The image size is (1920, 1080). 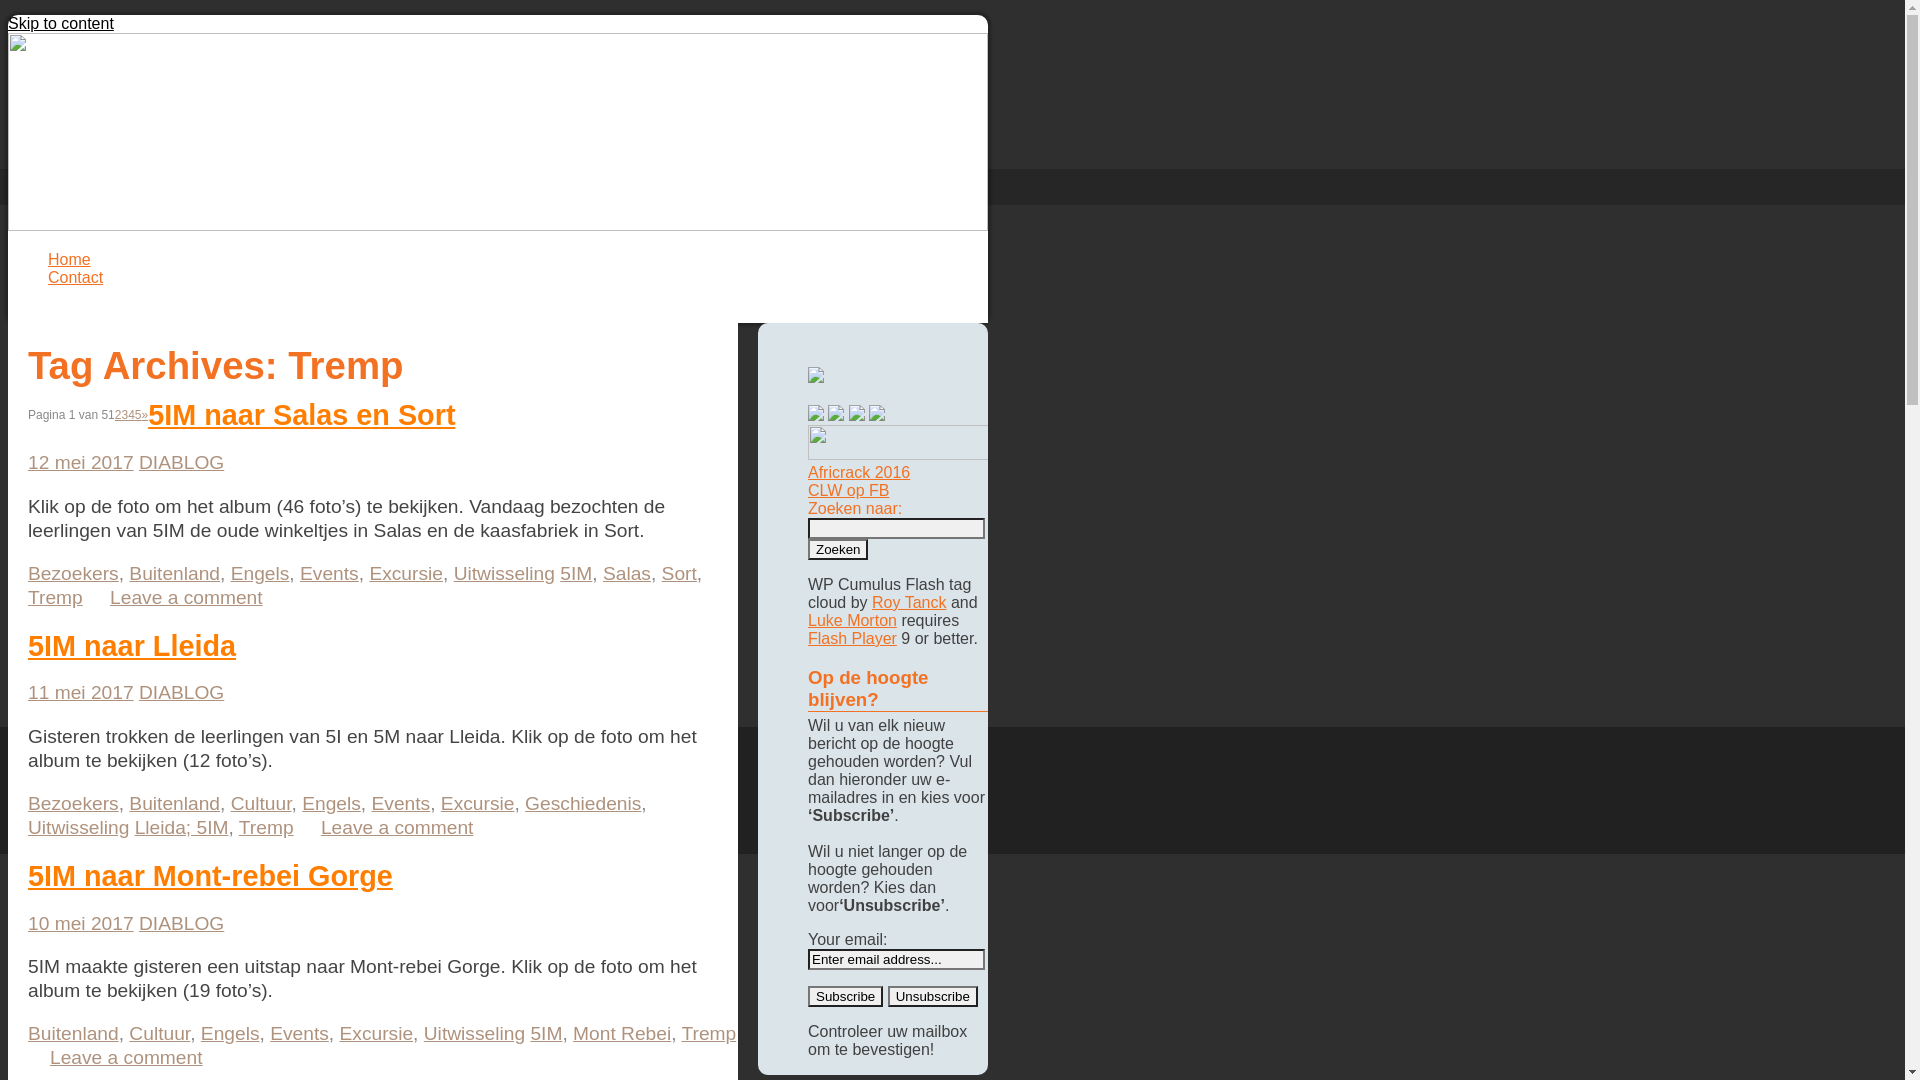 What do you see at coordinates (132, 415) in the screenshot?
I see `4` at bounding box center [132, 415].